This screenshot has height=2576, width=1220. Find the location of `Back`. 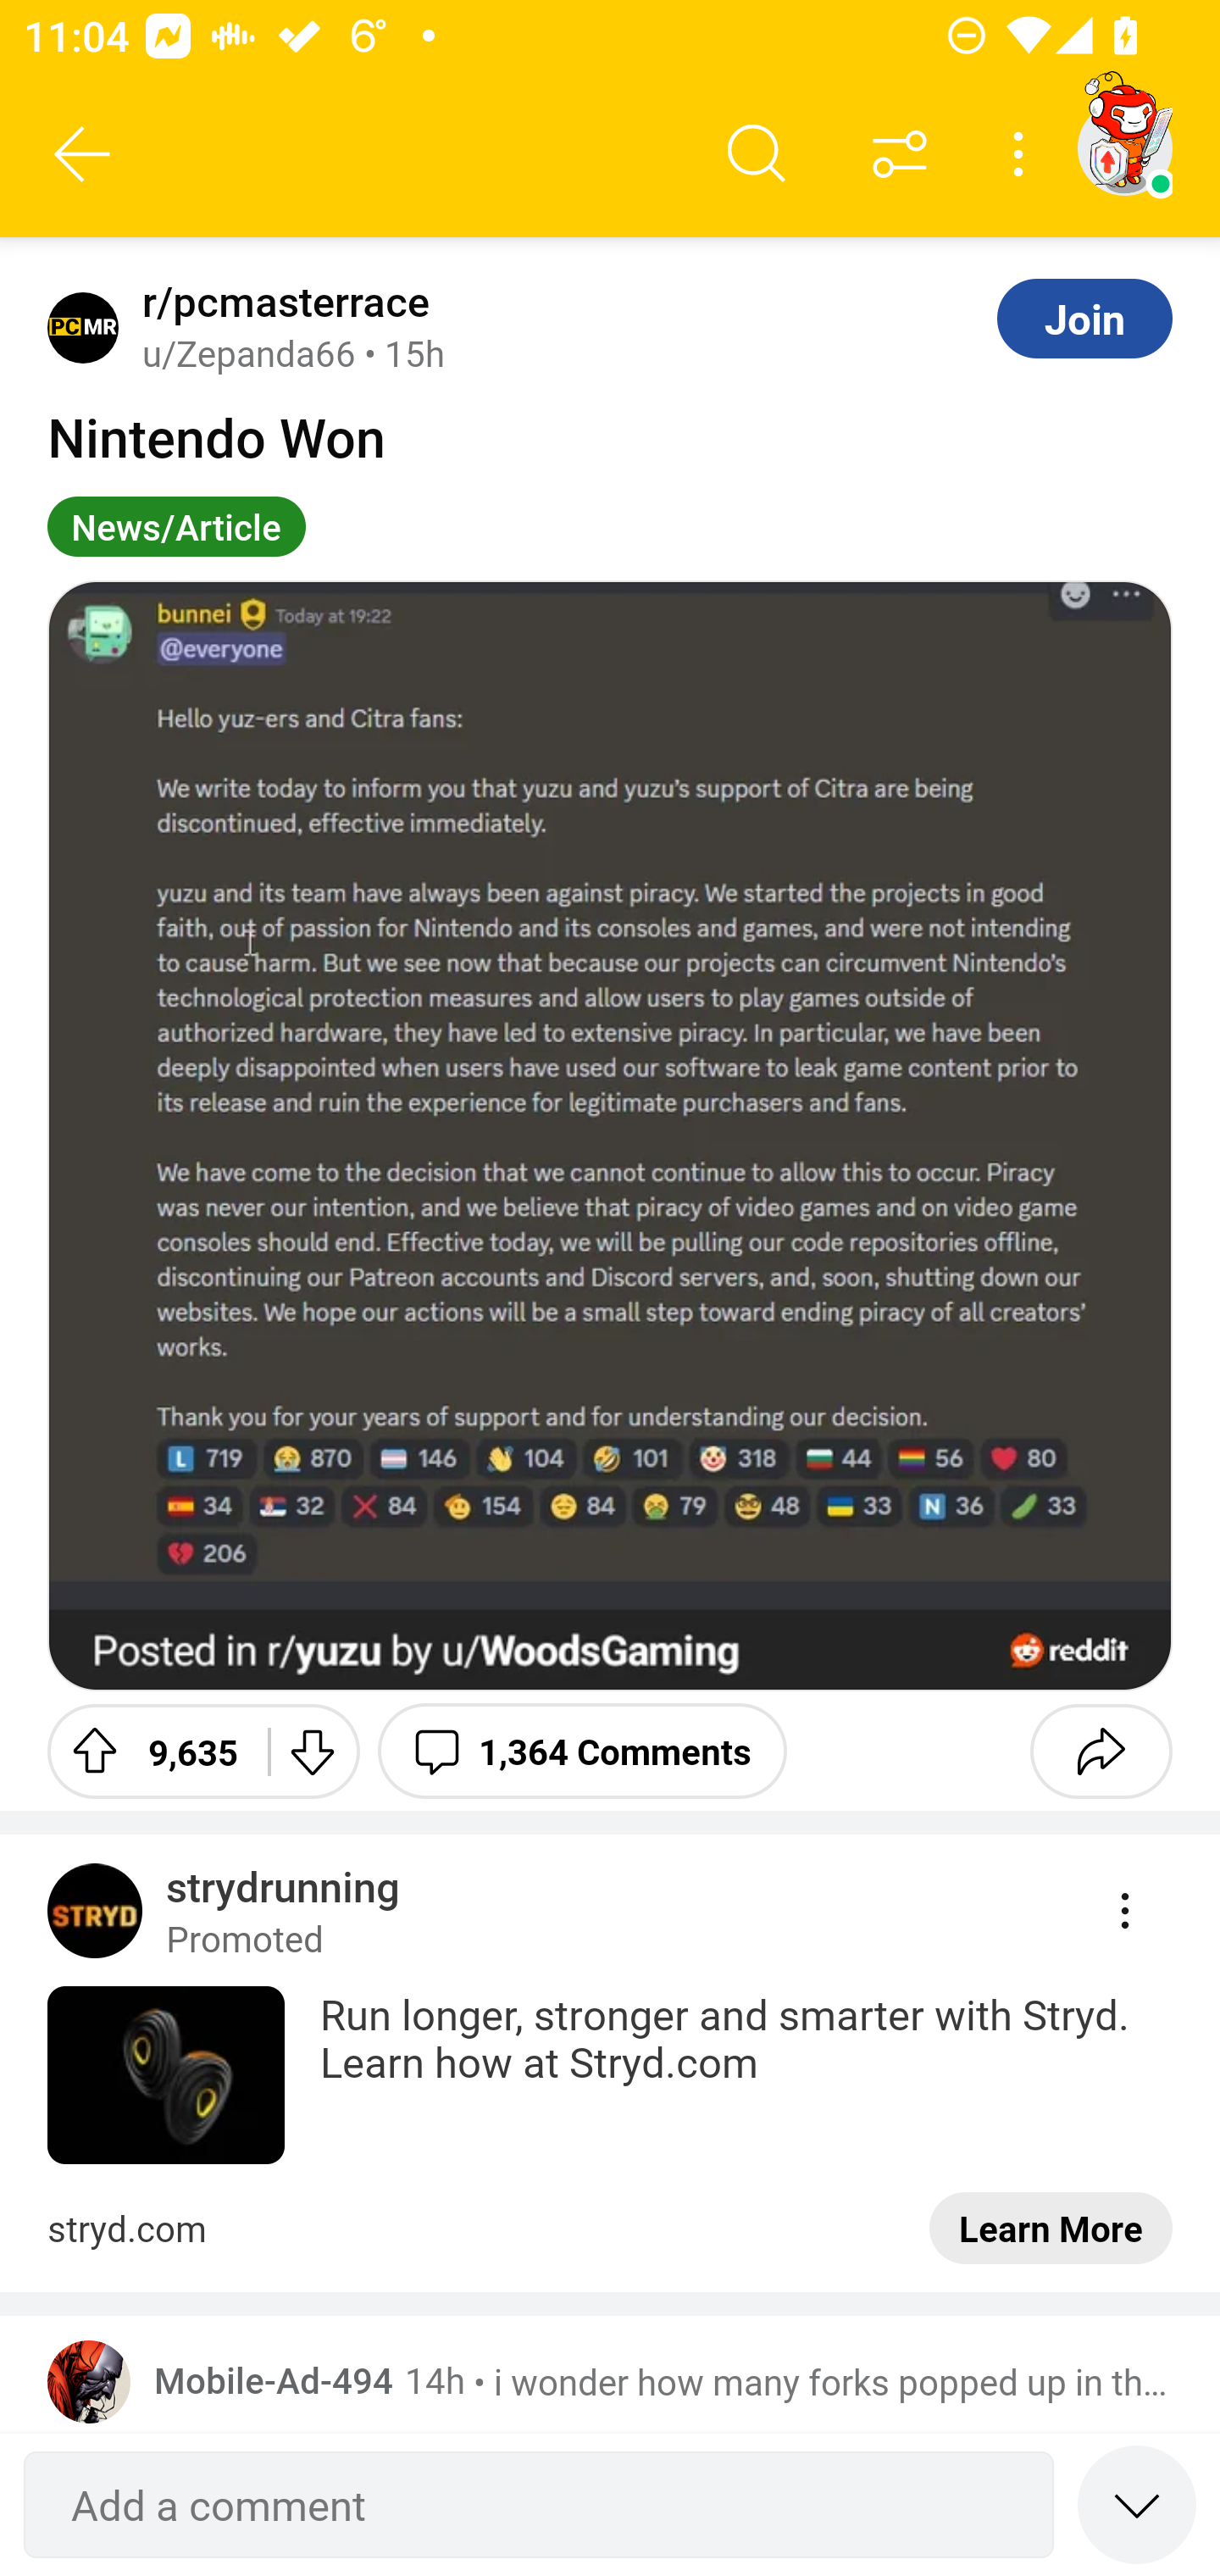

Back is located at coordinates (83, 154).